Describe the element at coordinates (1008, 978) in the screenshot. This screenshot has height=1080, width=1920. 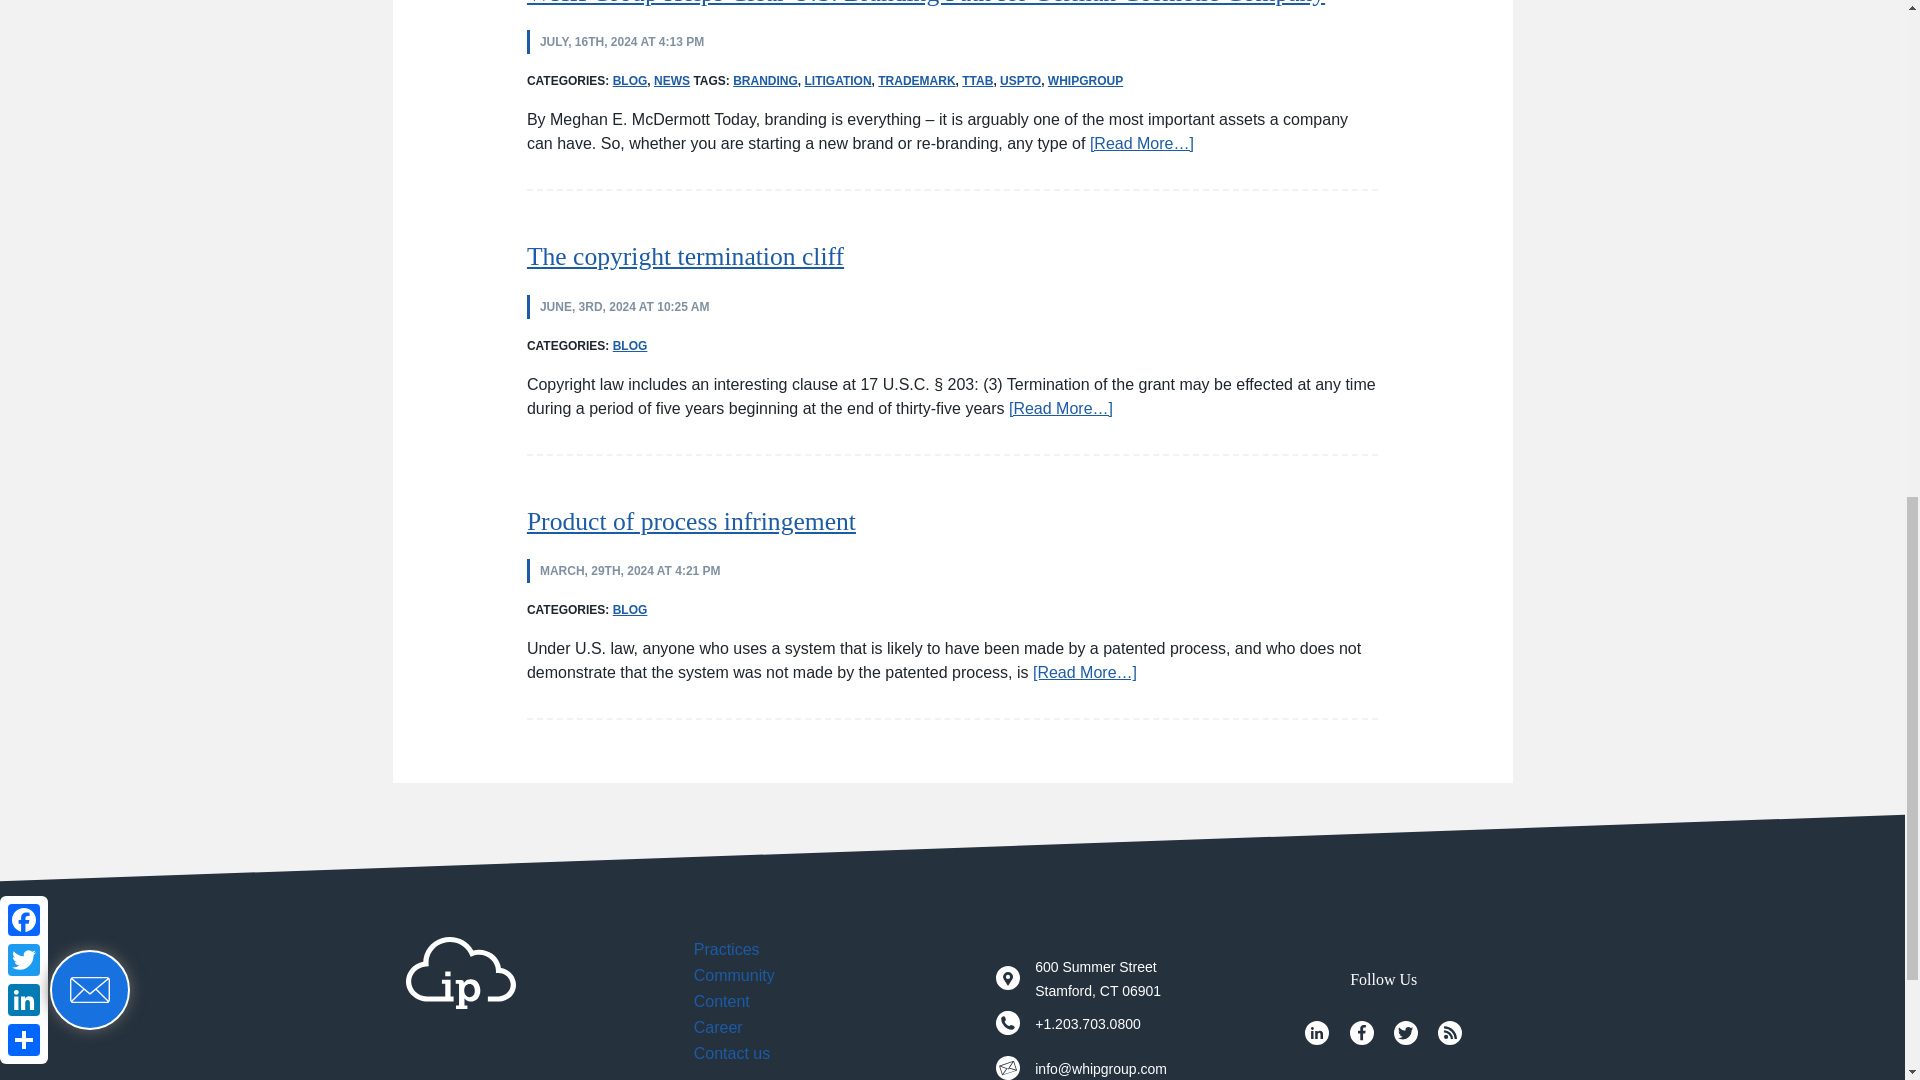
I see `Google Map Link` at that location.